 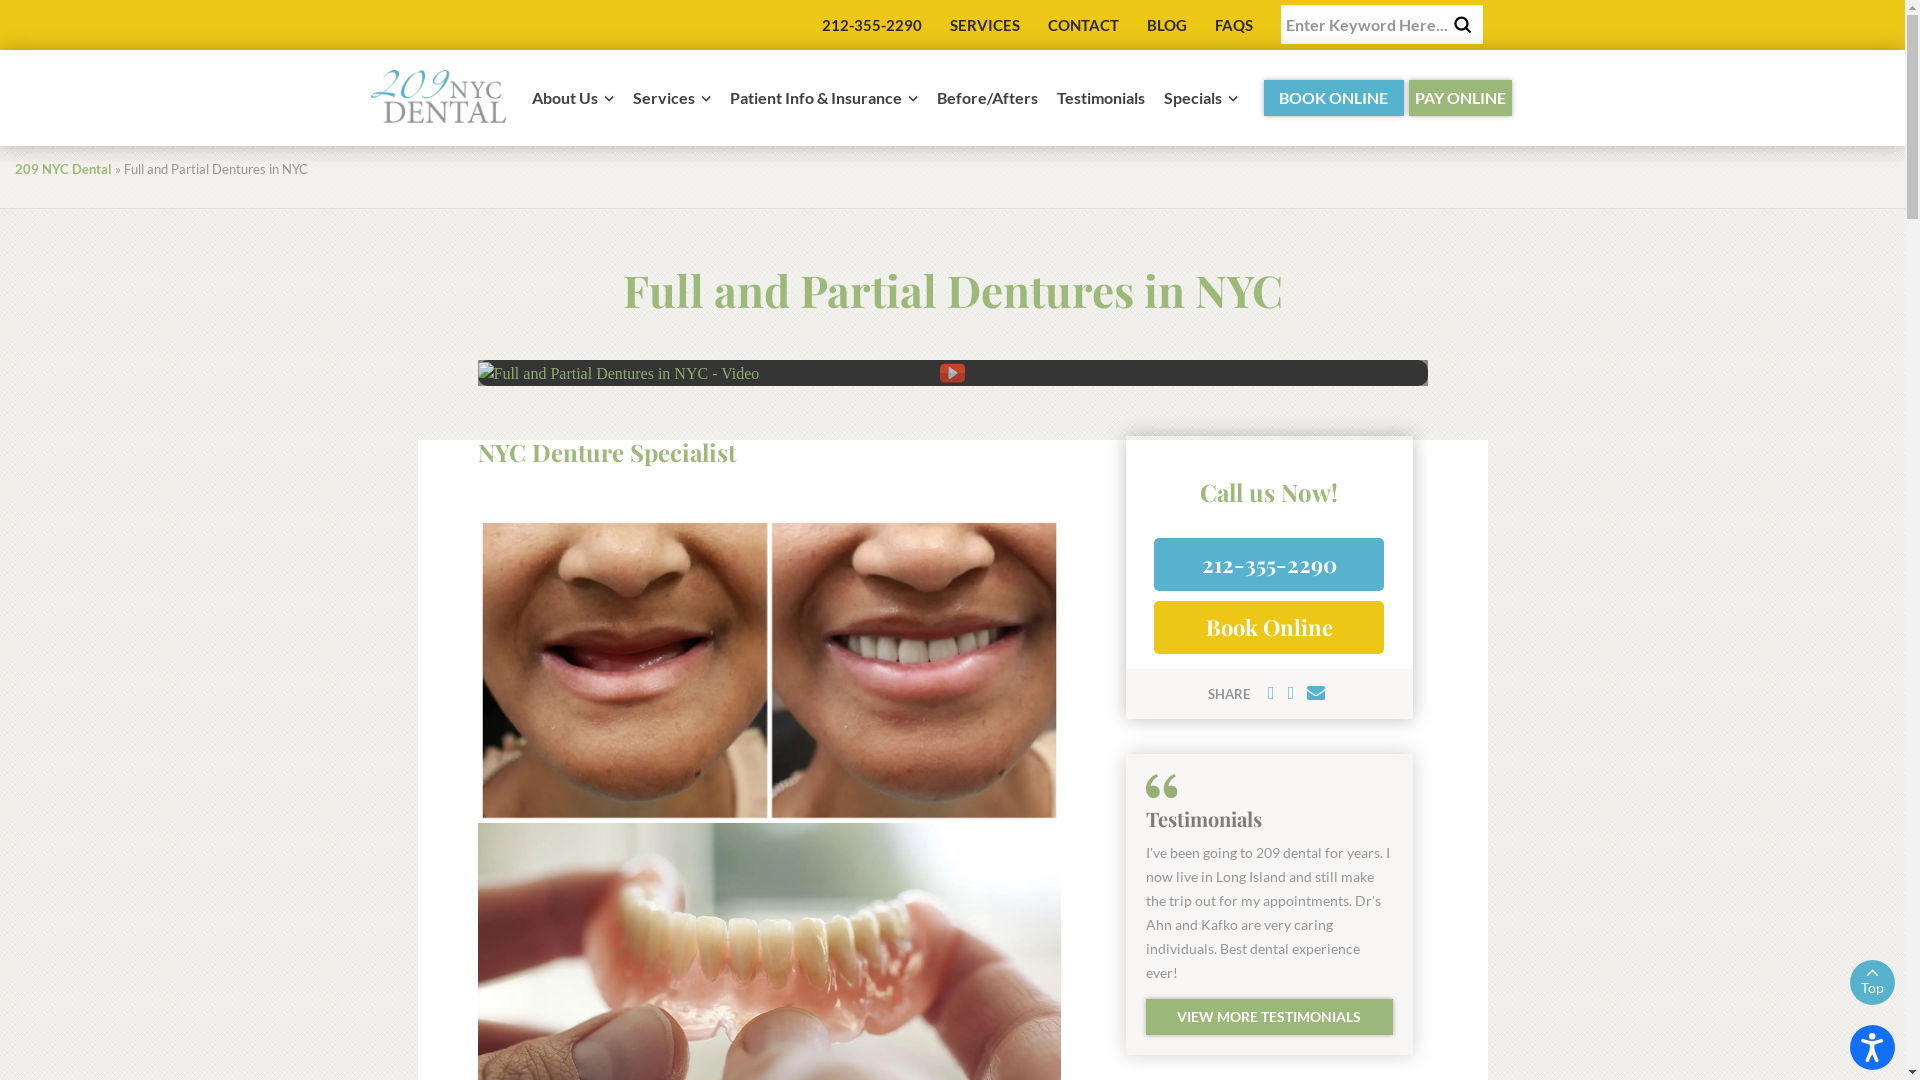 What do you see at coordinates (1233, 25) in the screenshot?
I see `FAQS` at bounding box center [1233, 25].